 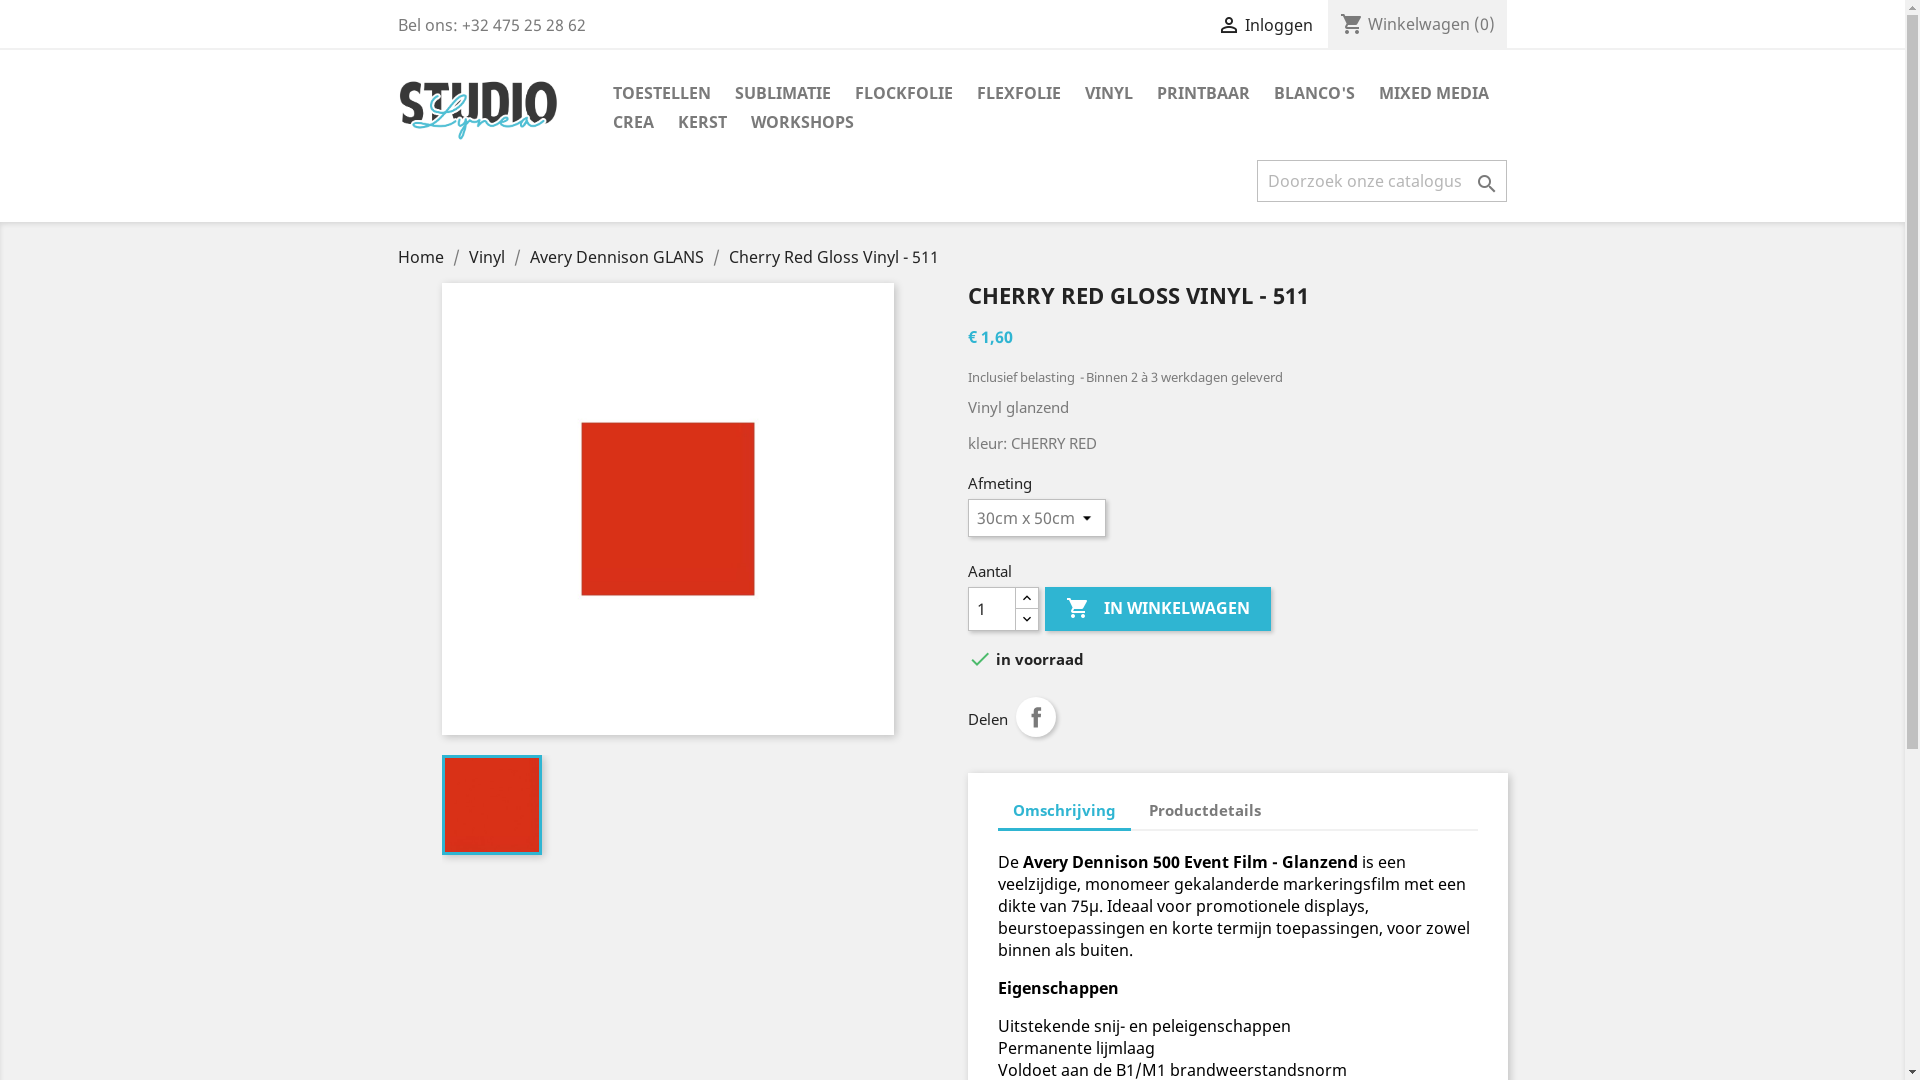 What do you see at coordinates (1018, 94) in the screenshot?
I see `FLEXFOLIE` at bounding box center [1018, 94].